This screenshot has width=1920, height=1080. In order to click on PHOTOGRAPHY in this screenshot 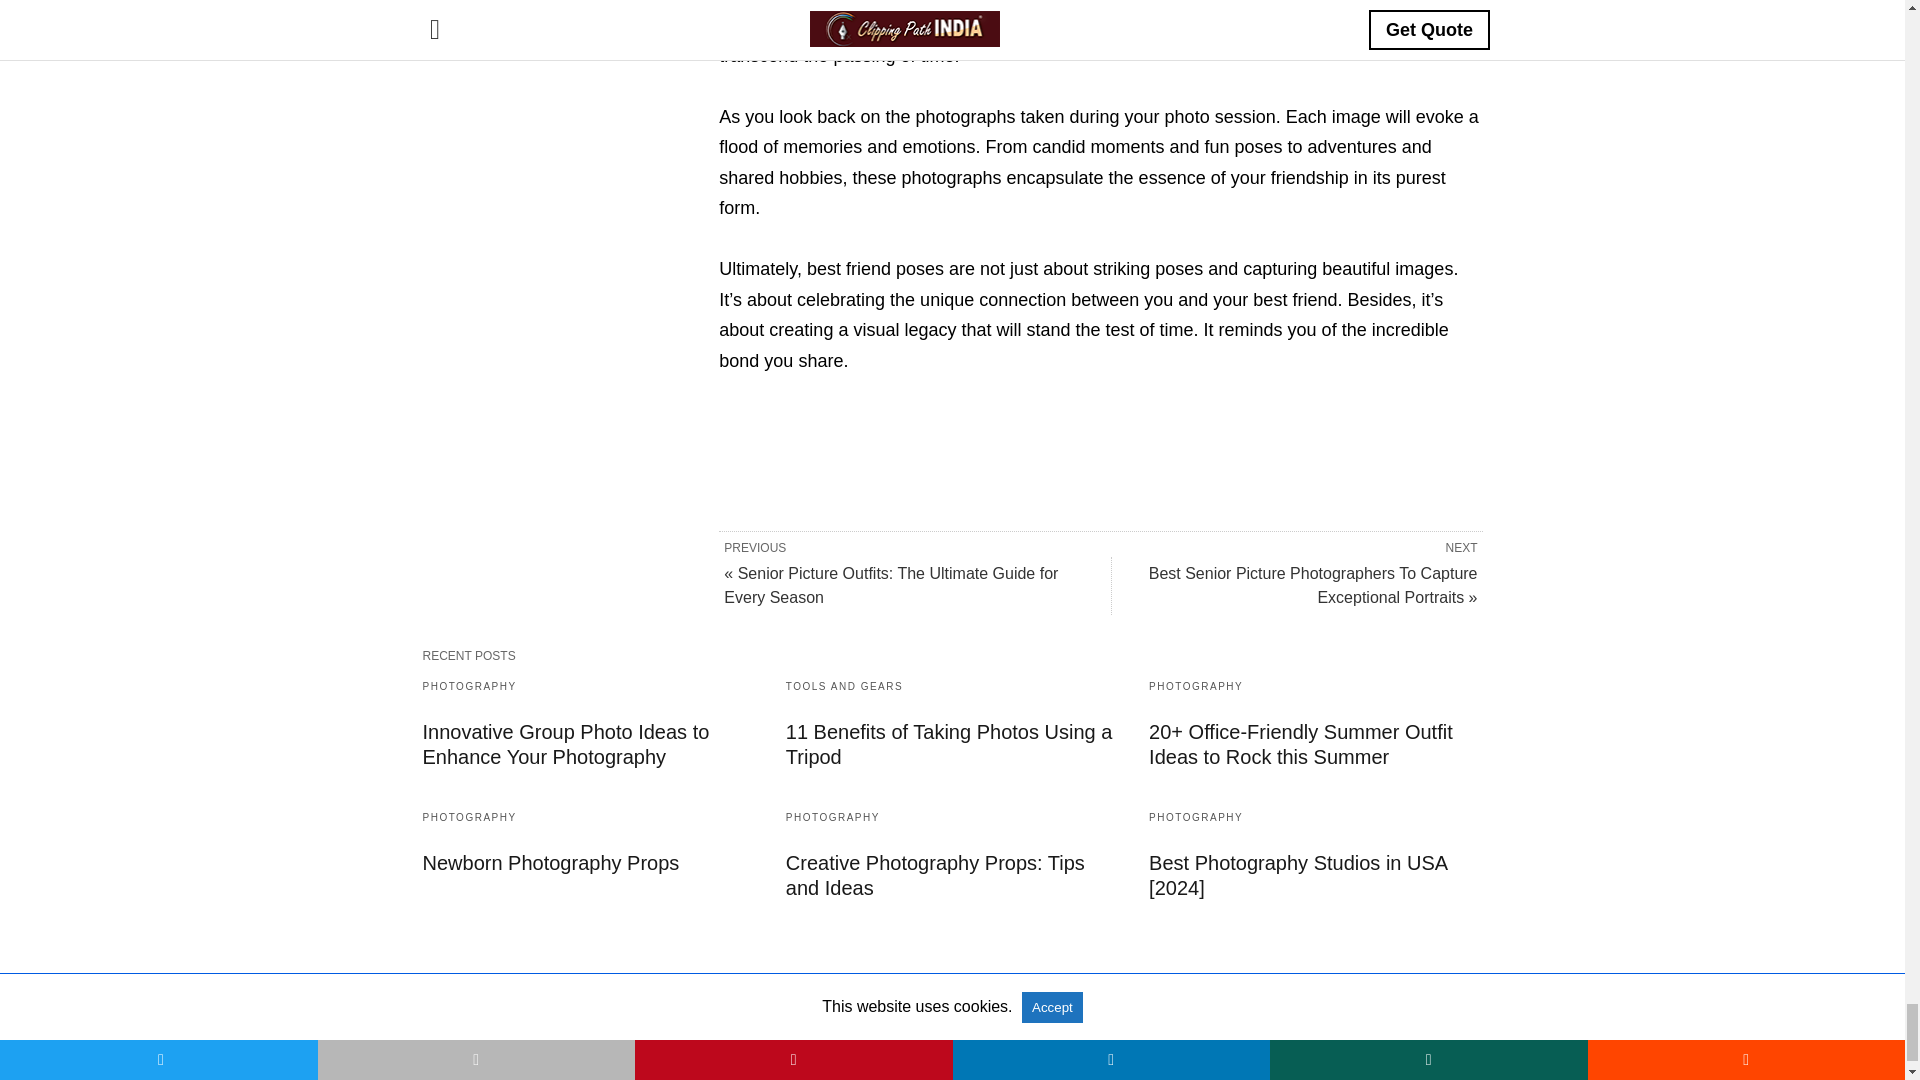, I will do `click(1195, 686)`.